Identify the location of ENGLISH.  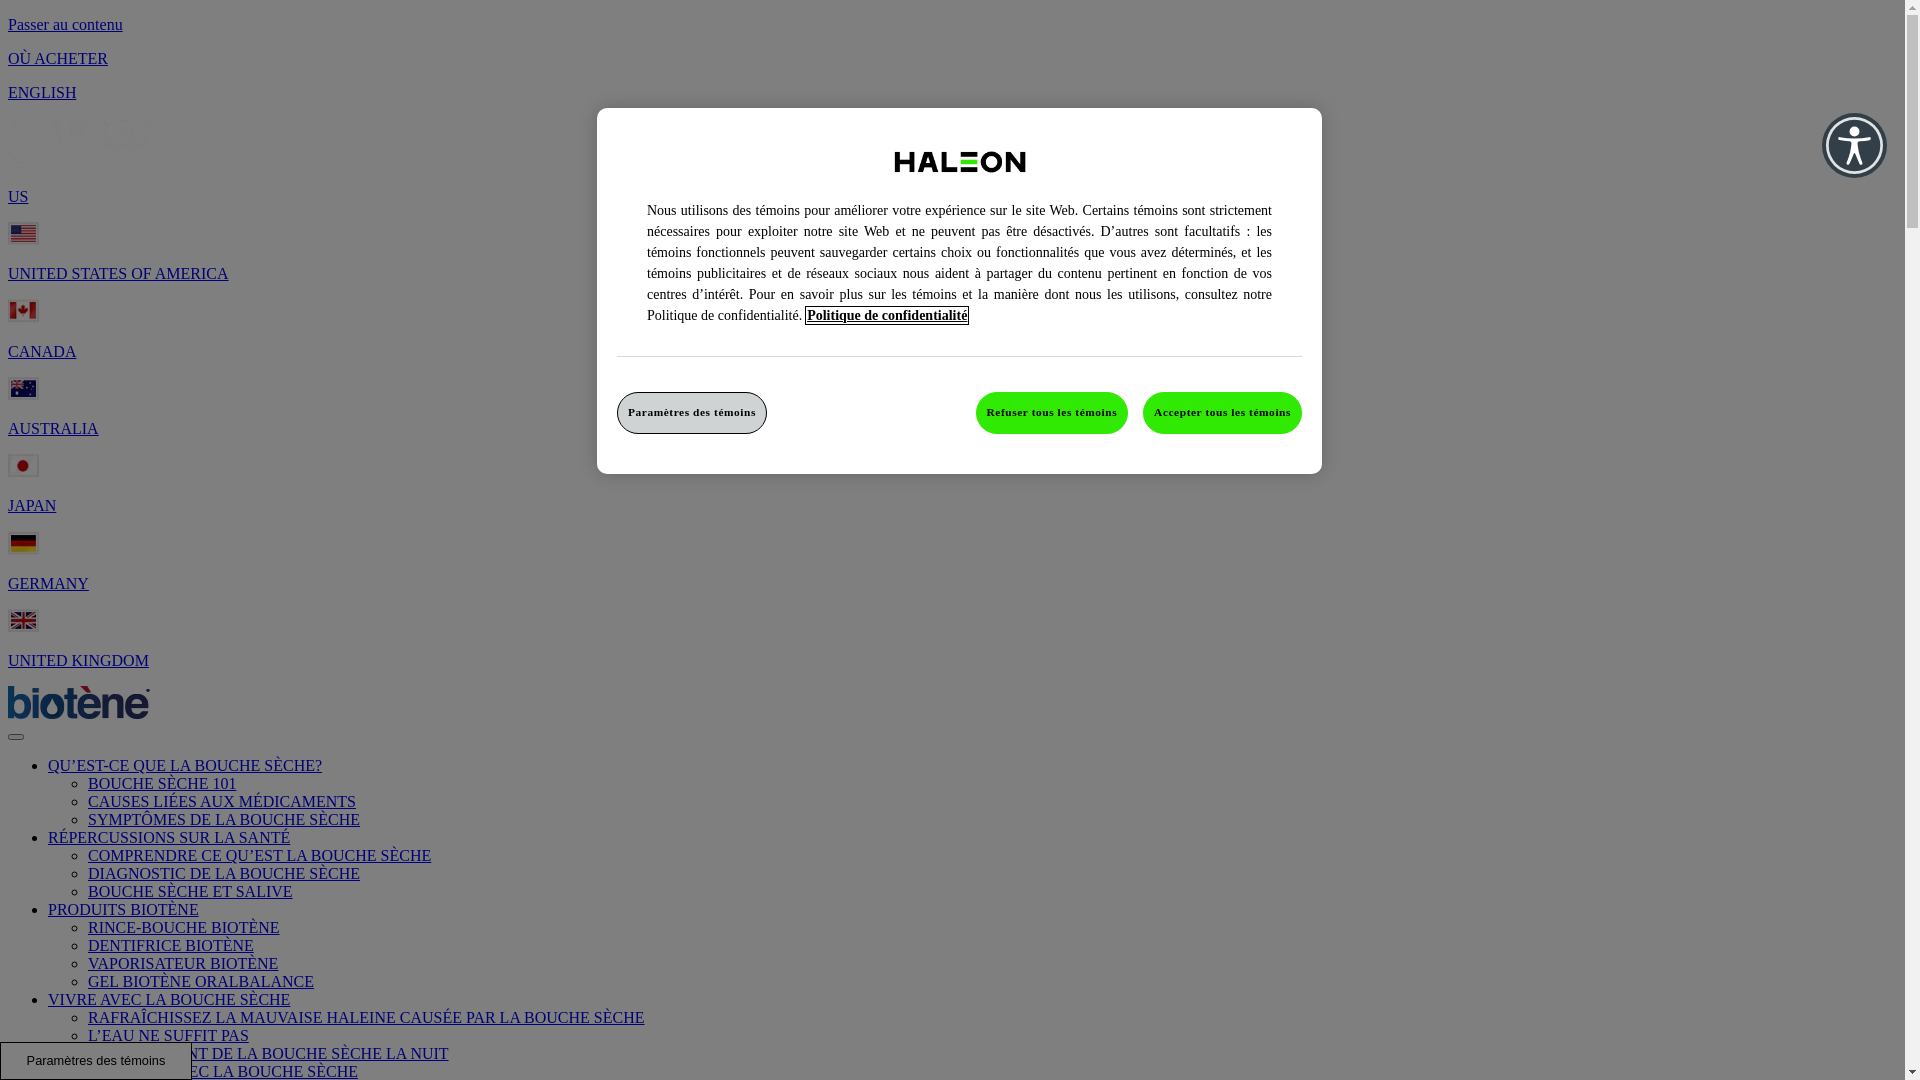
(42, 92).